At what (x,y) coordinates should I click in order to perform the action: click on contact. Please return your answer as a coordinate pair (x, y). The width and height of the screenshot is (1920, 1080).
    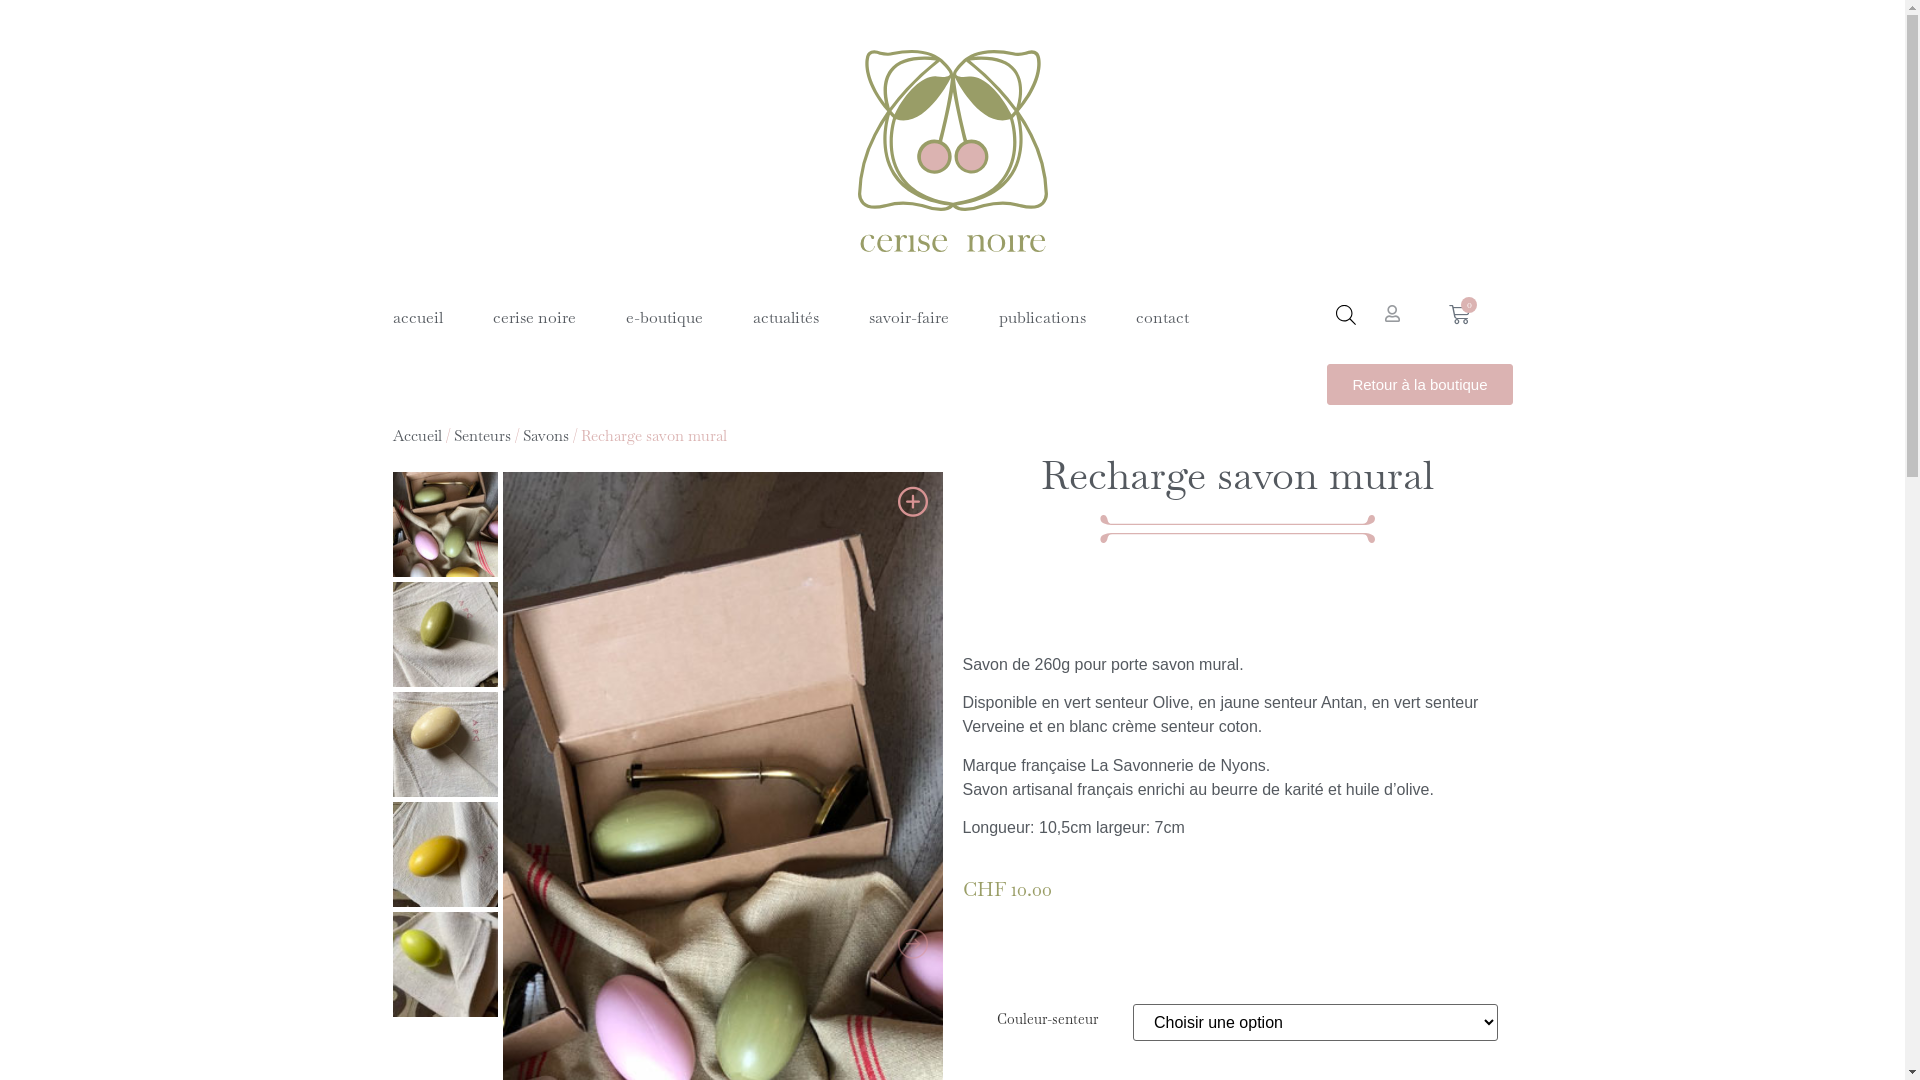
    Looking at the image, I should click on (1162, 318).